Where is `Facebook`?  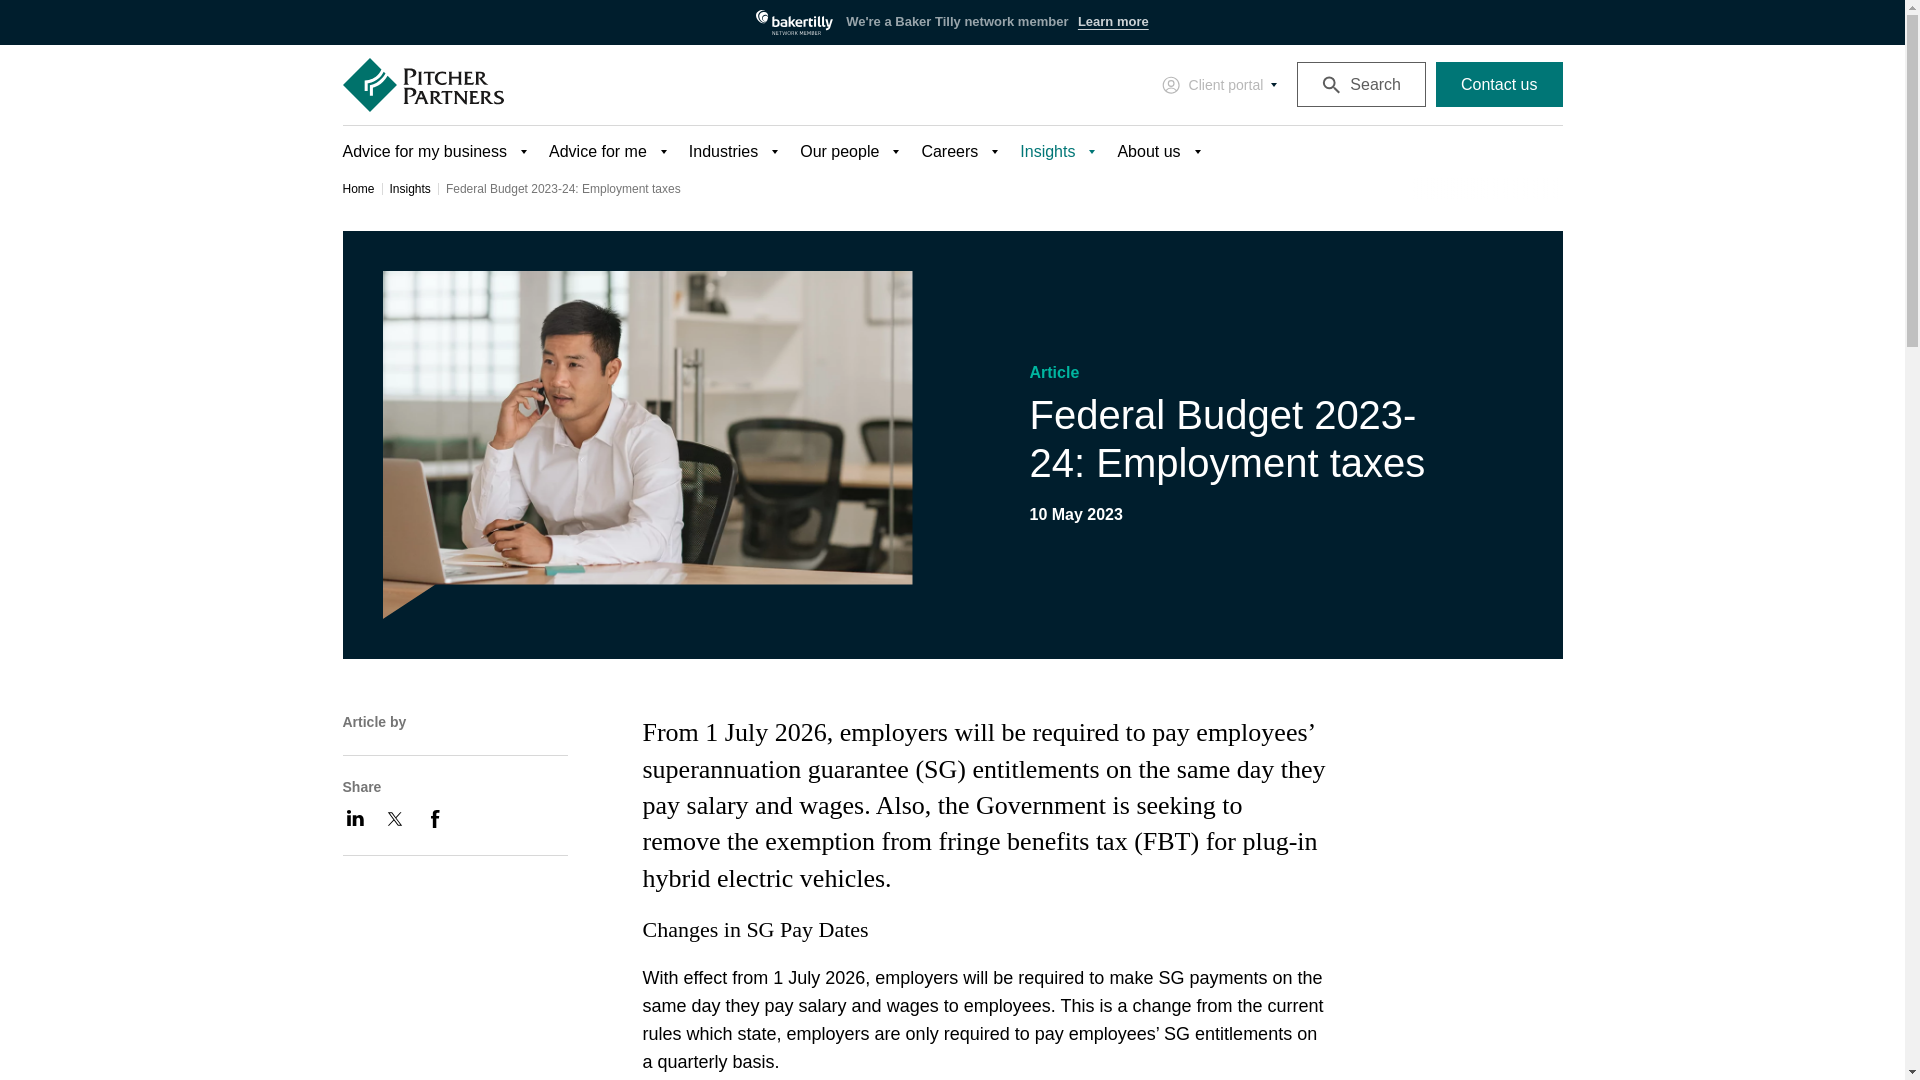
Facebook is located at coordinates (434, 818).